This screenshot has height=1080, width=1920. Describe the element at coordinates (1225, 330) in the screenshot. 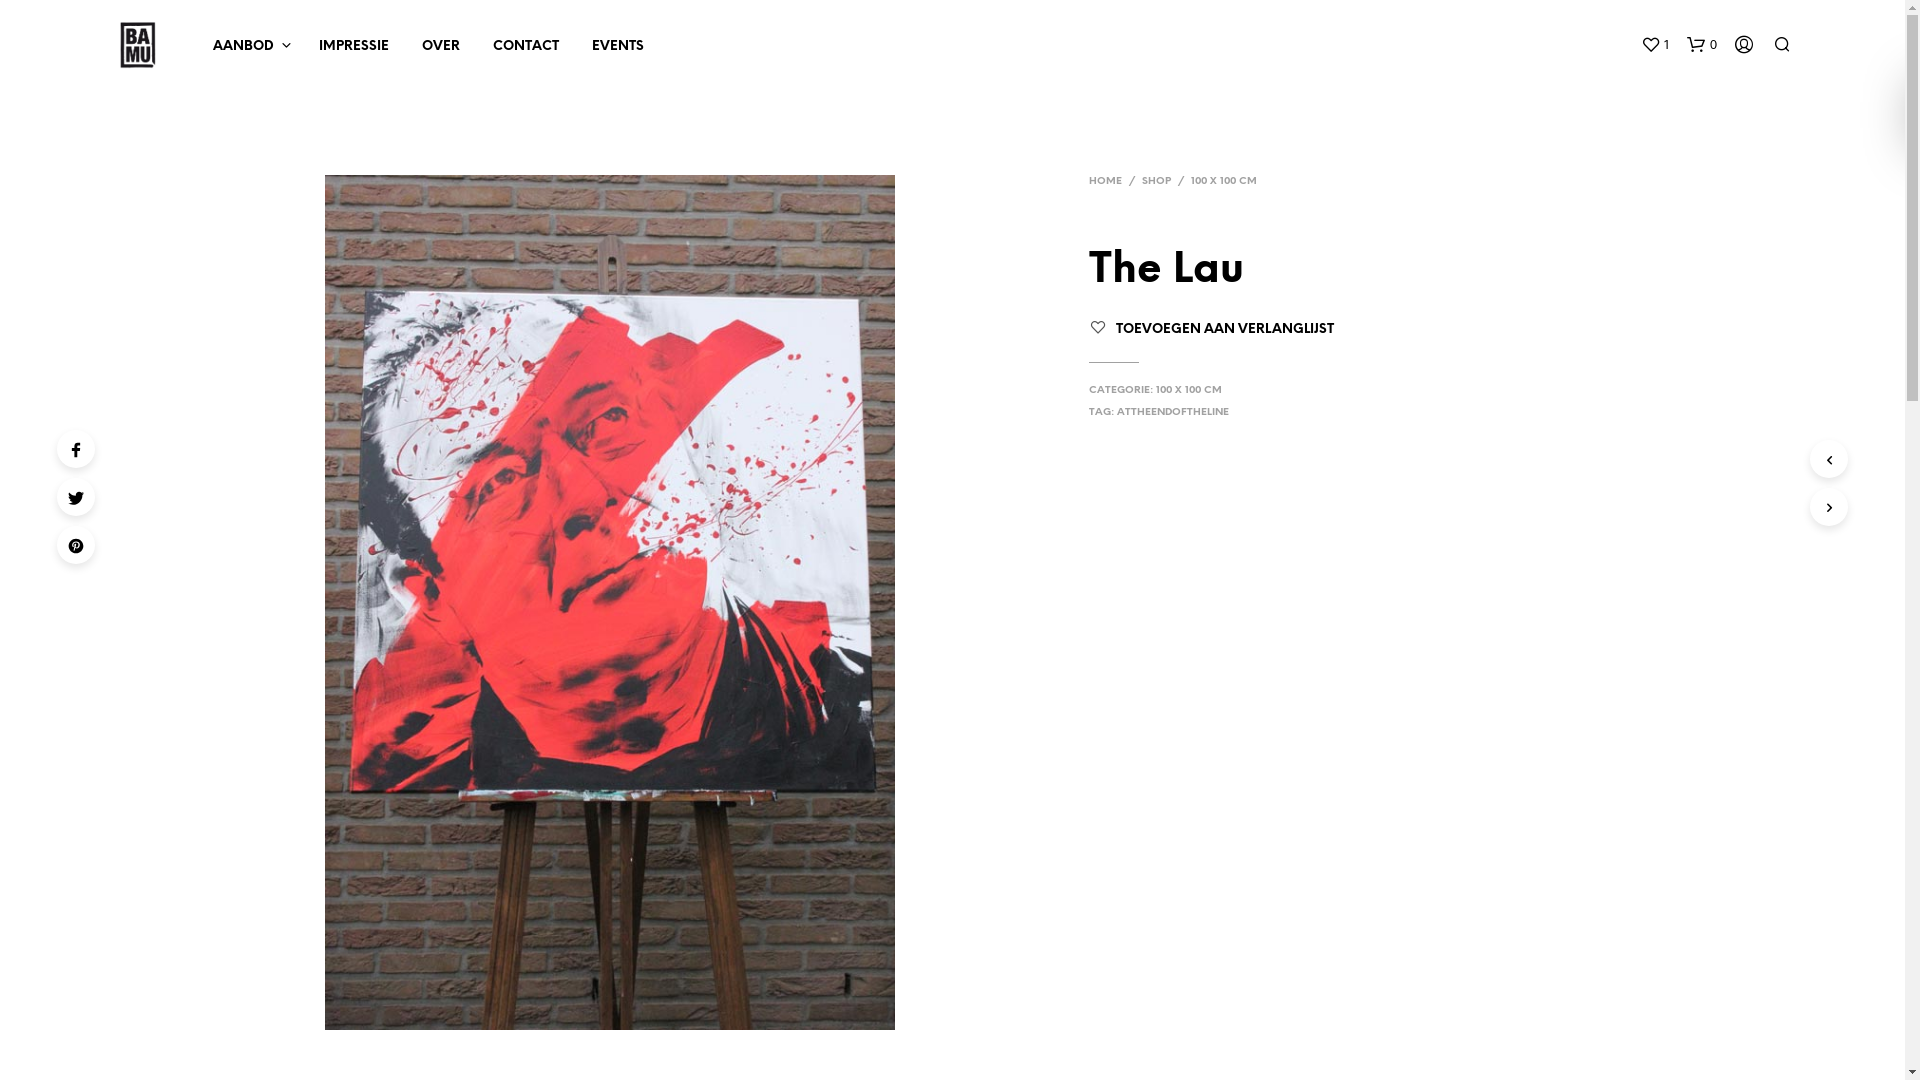

I see `TOEVOEGEN AAN VERLANGLIJST` at that location.